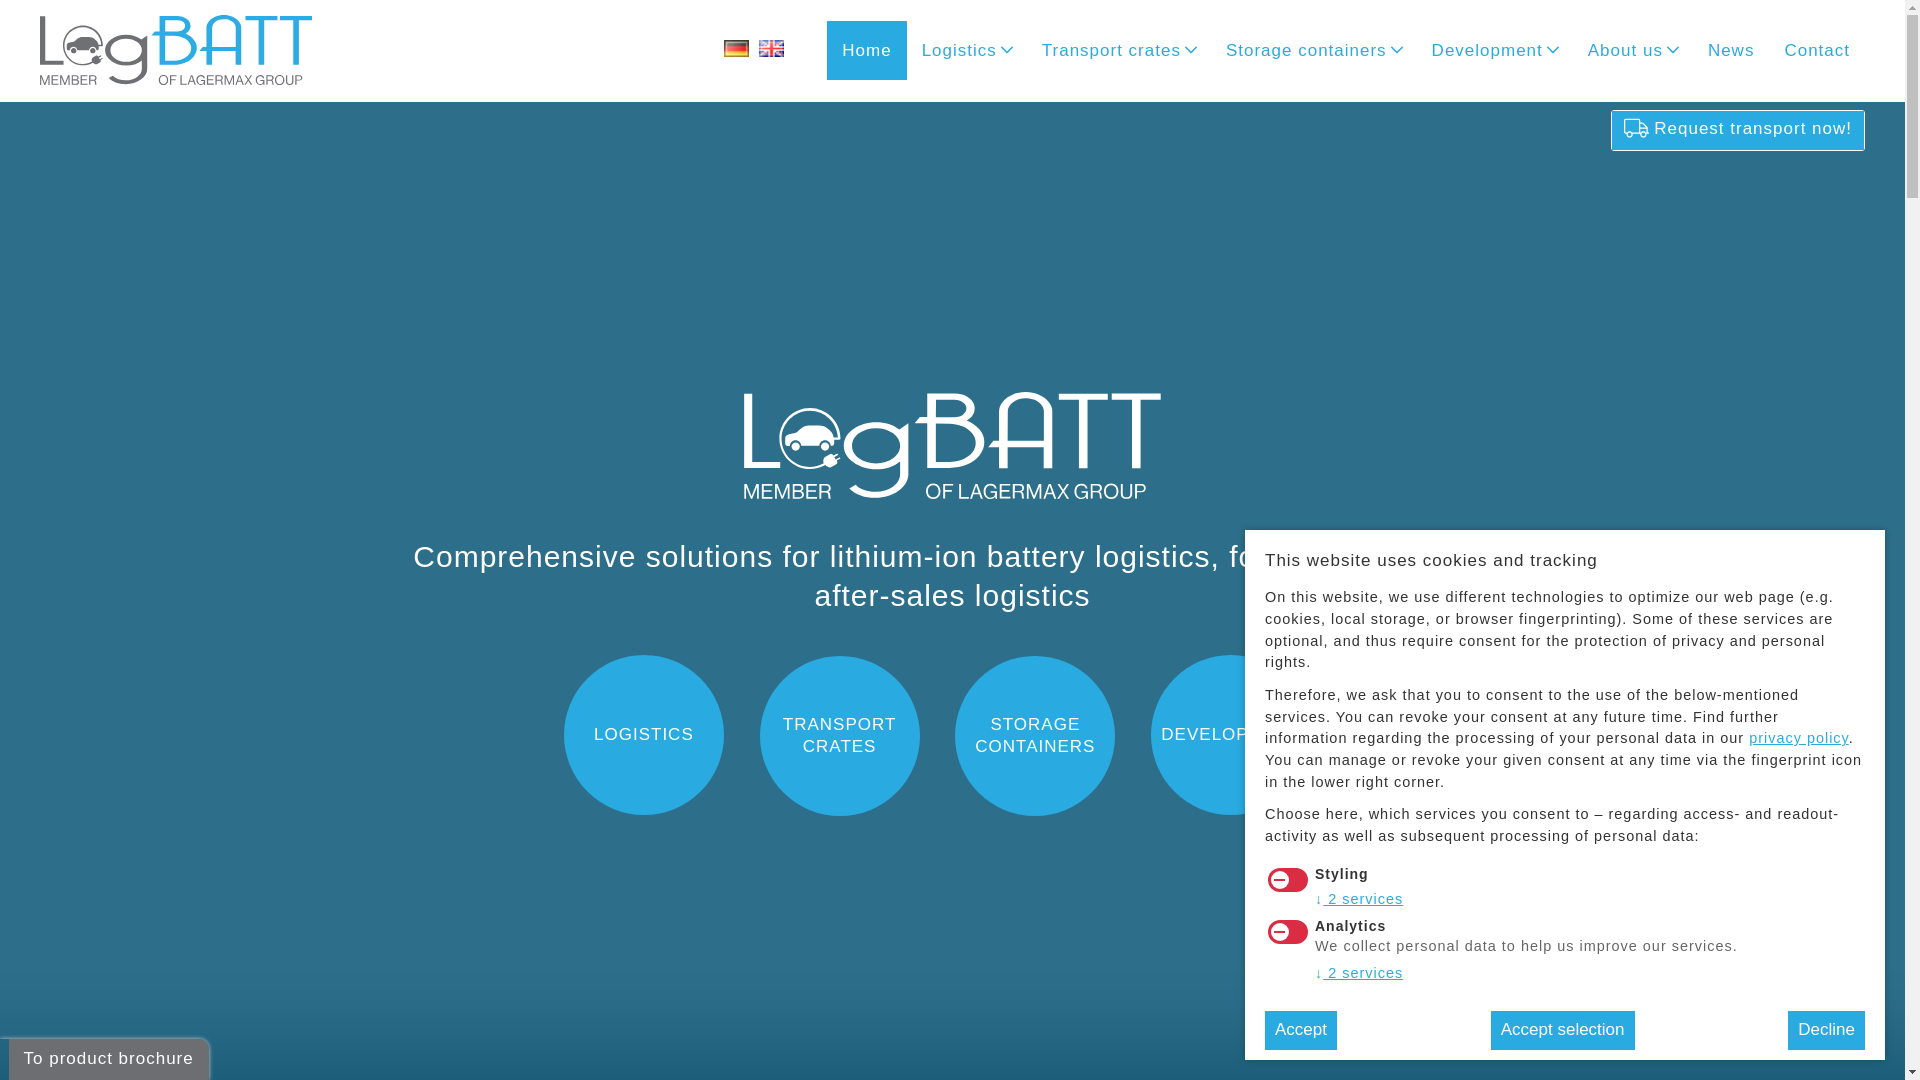 This screenshot has width=1920, height=1080. I want to click on privacy policy, so click(1798, 738).